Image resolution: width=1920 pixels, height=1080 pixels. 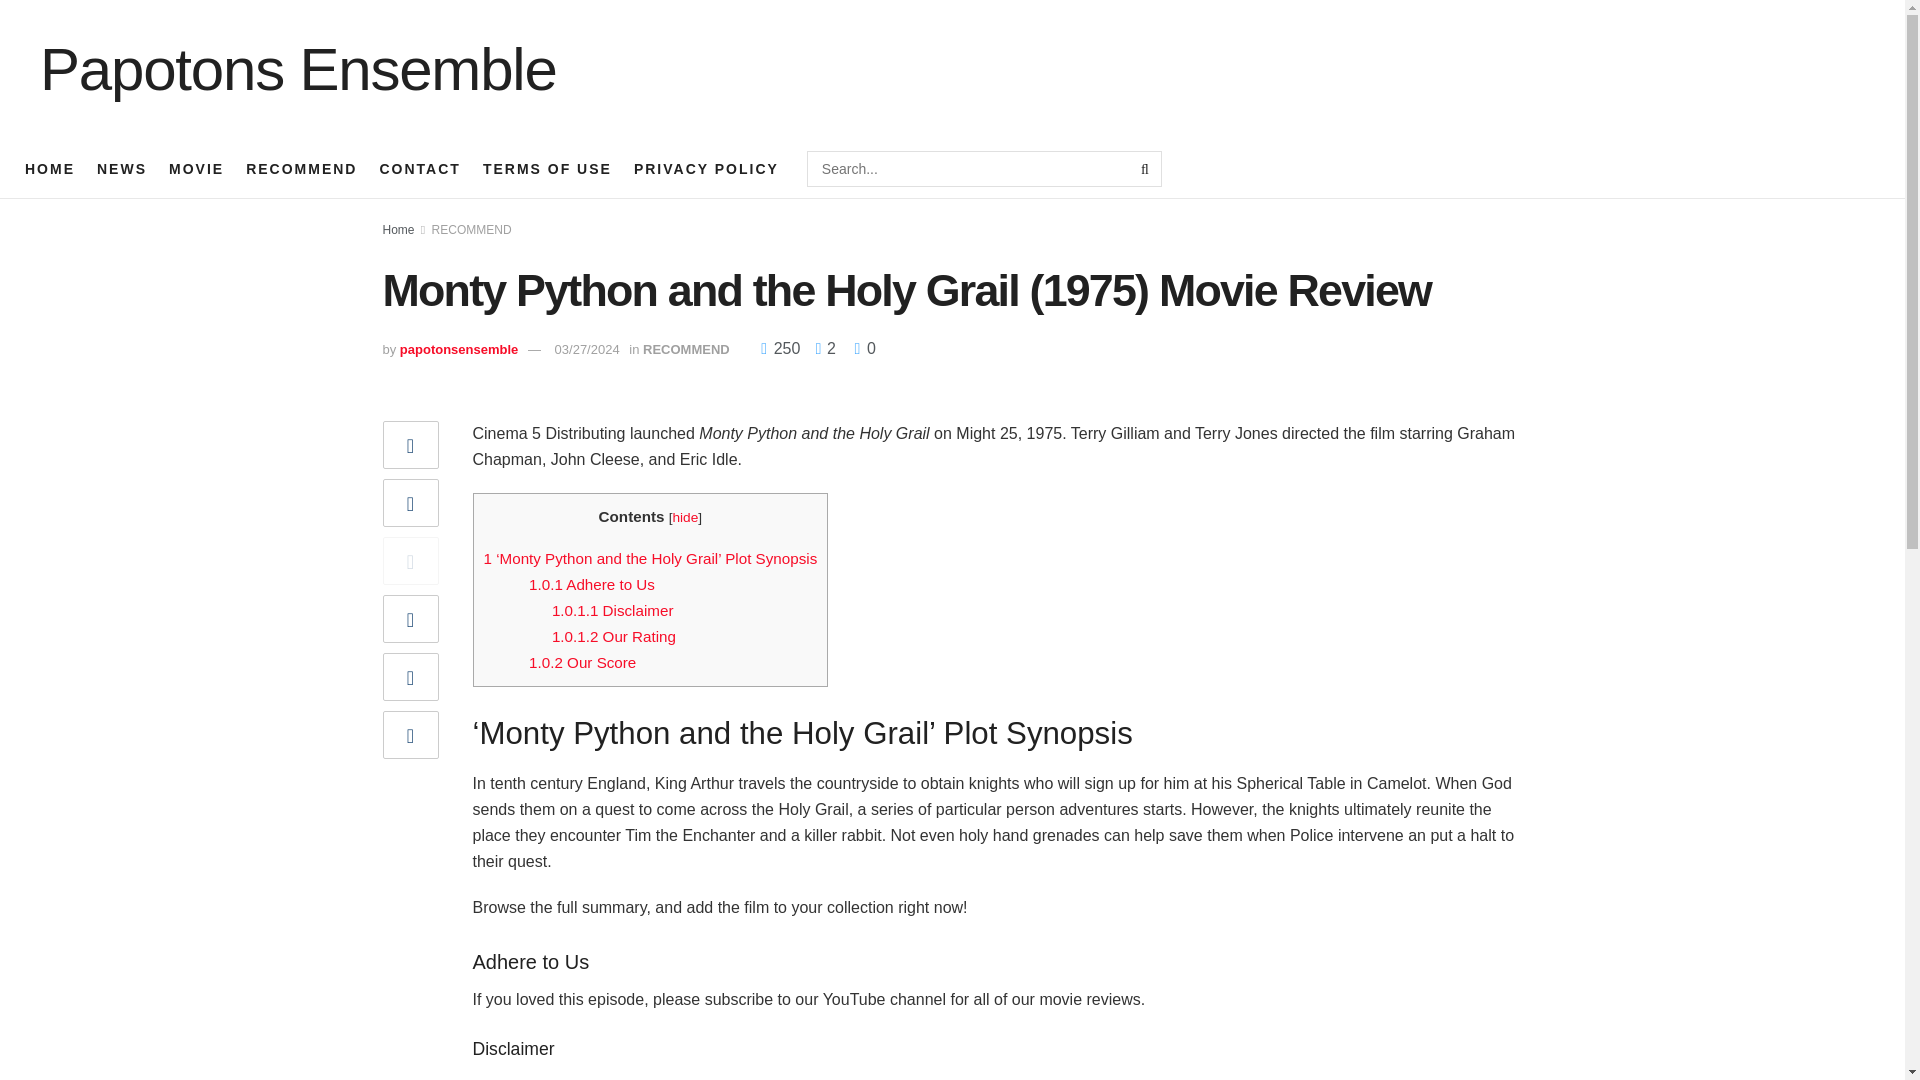 What do you see at coordinates (820, 348) in the screenshot?
I see `2` at bounding box center [820, 348].